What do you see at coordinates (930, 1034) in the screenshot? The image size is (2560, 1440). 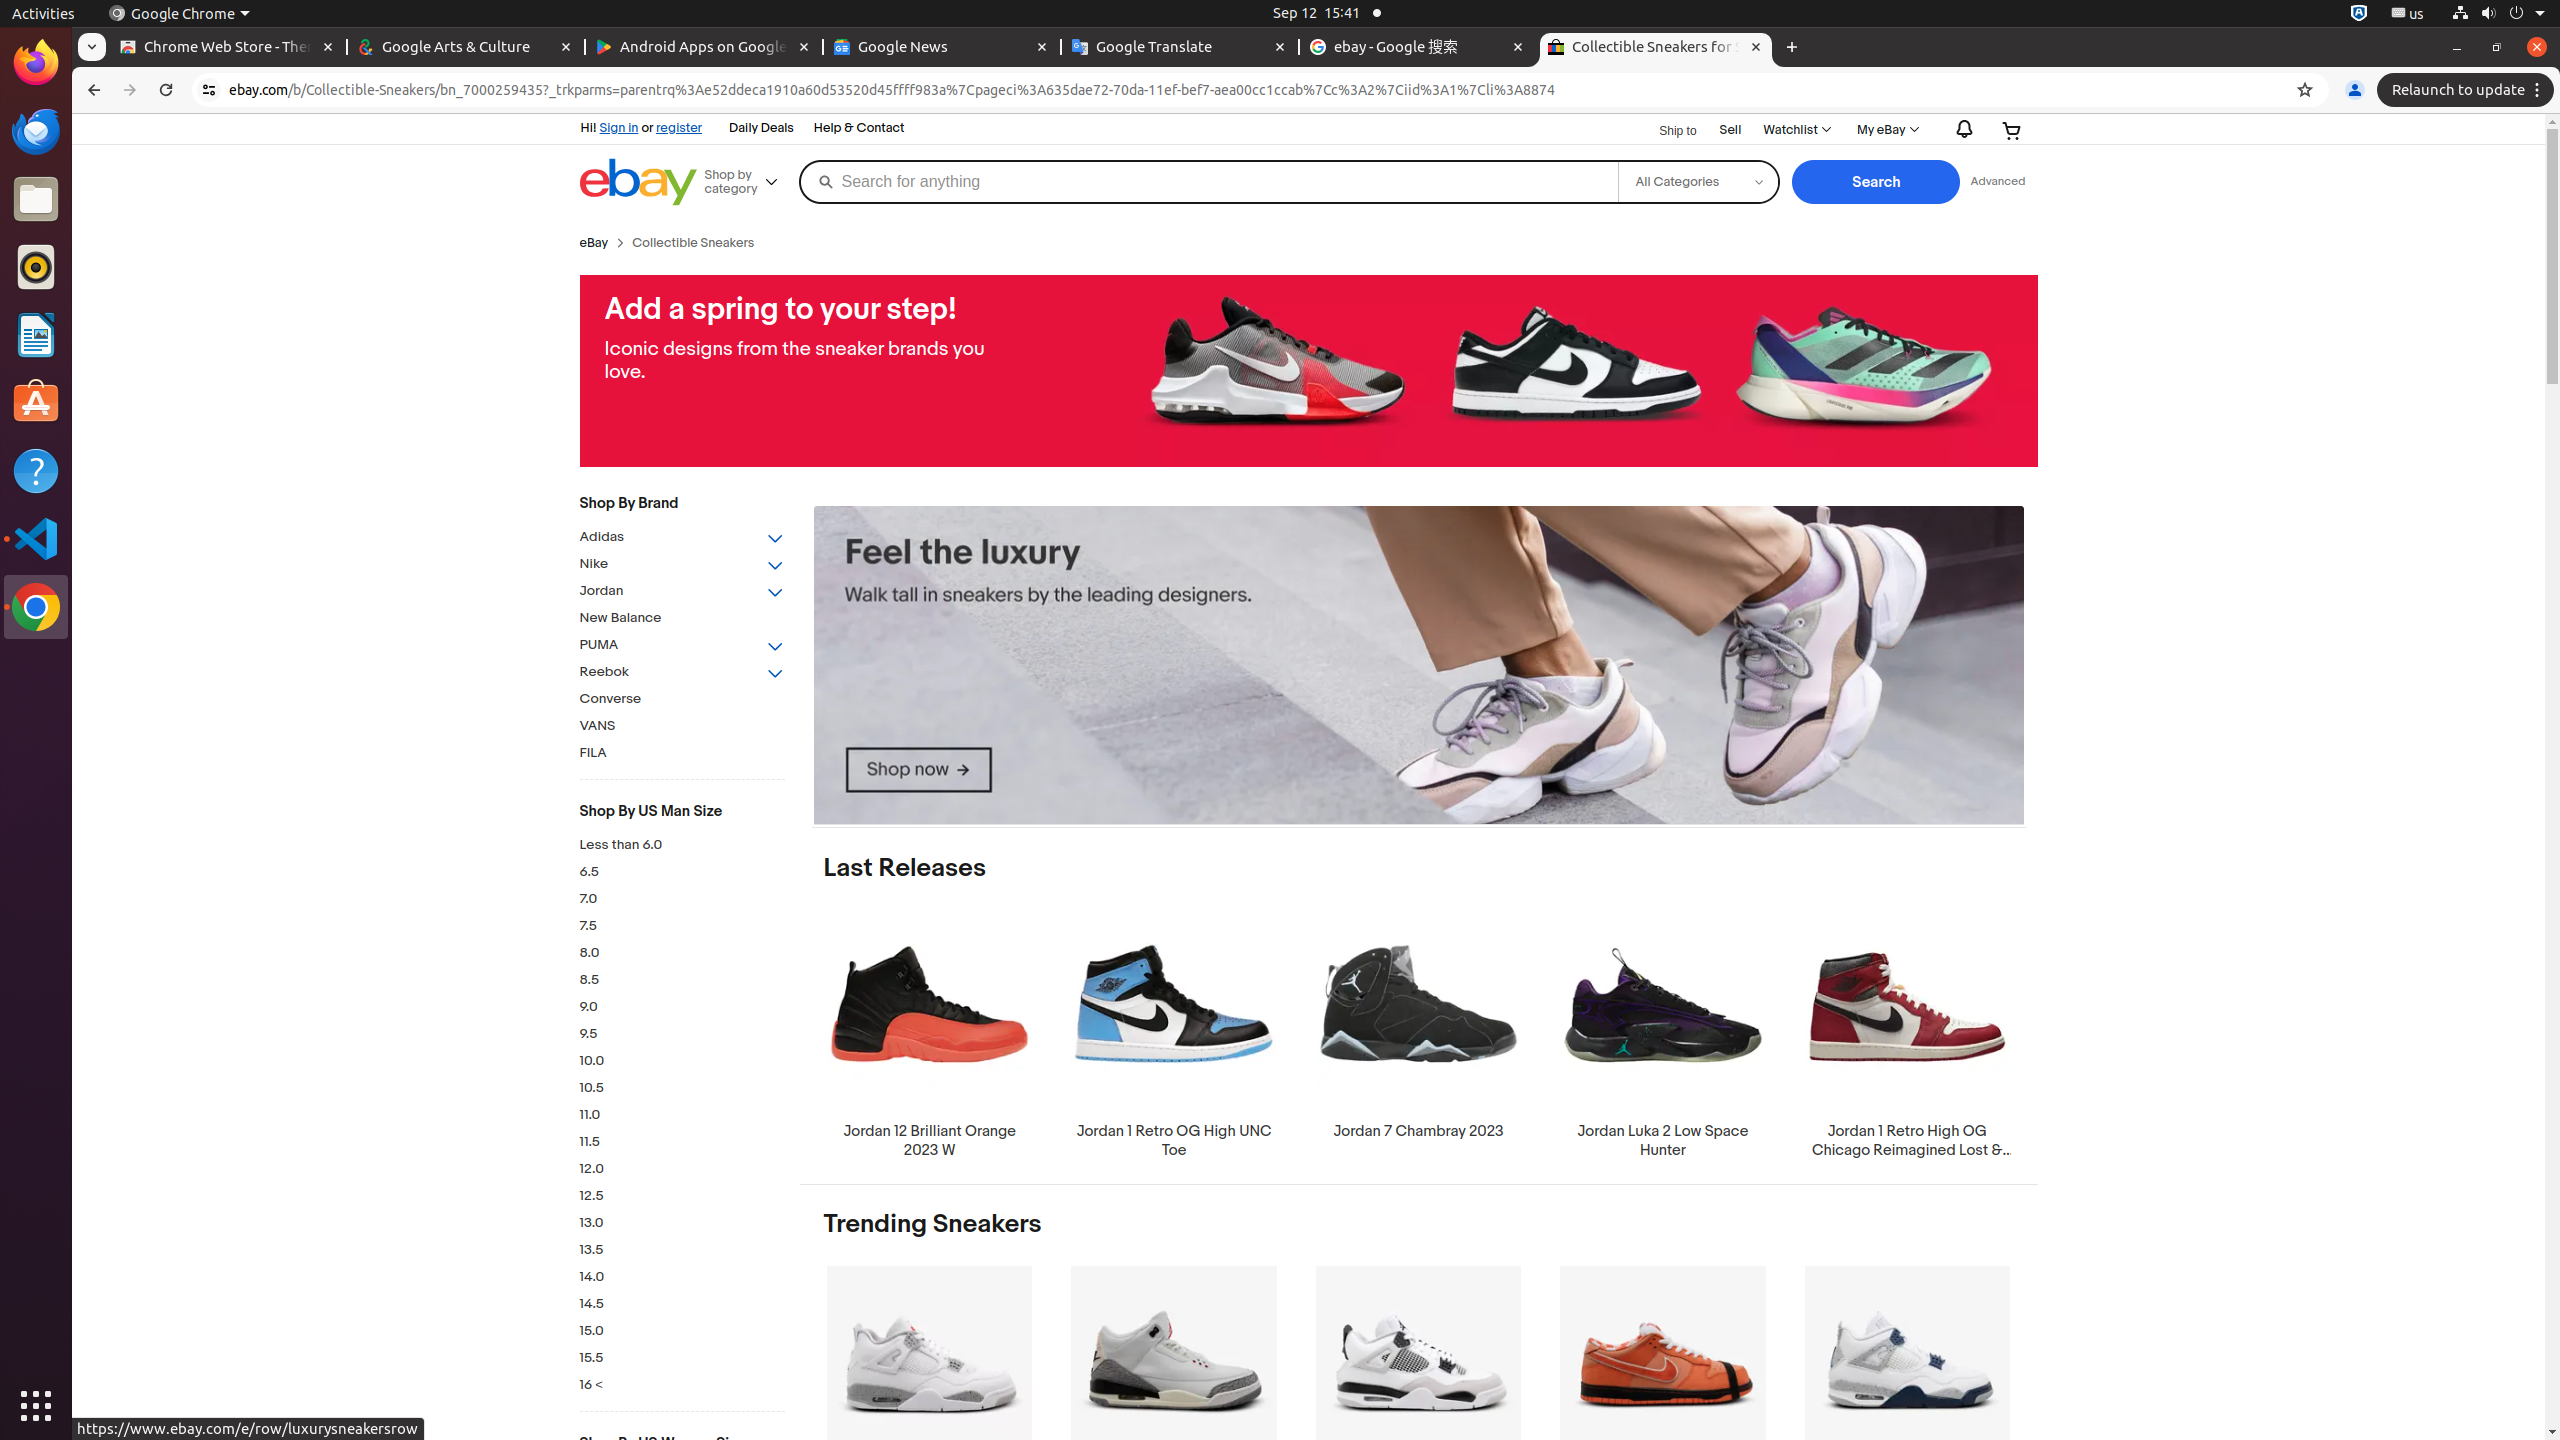 I see `Jordan 12 Brilliant Orange 2023 W` at bounding box center [930, 1034].